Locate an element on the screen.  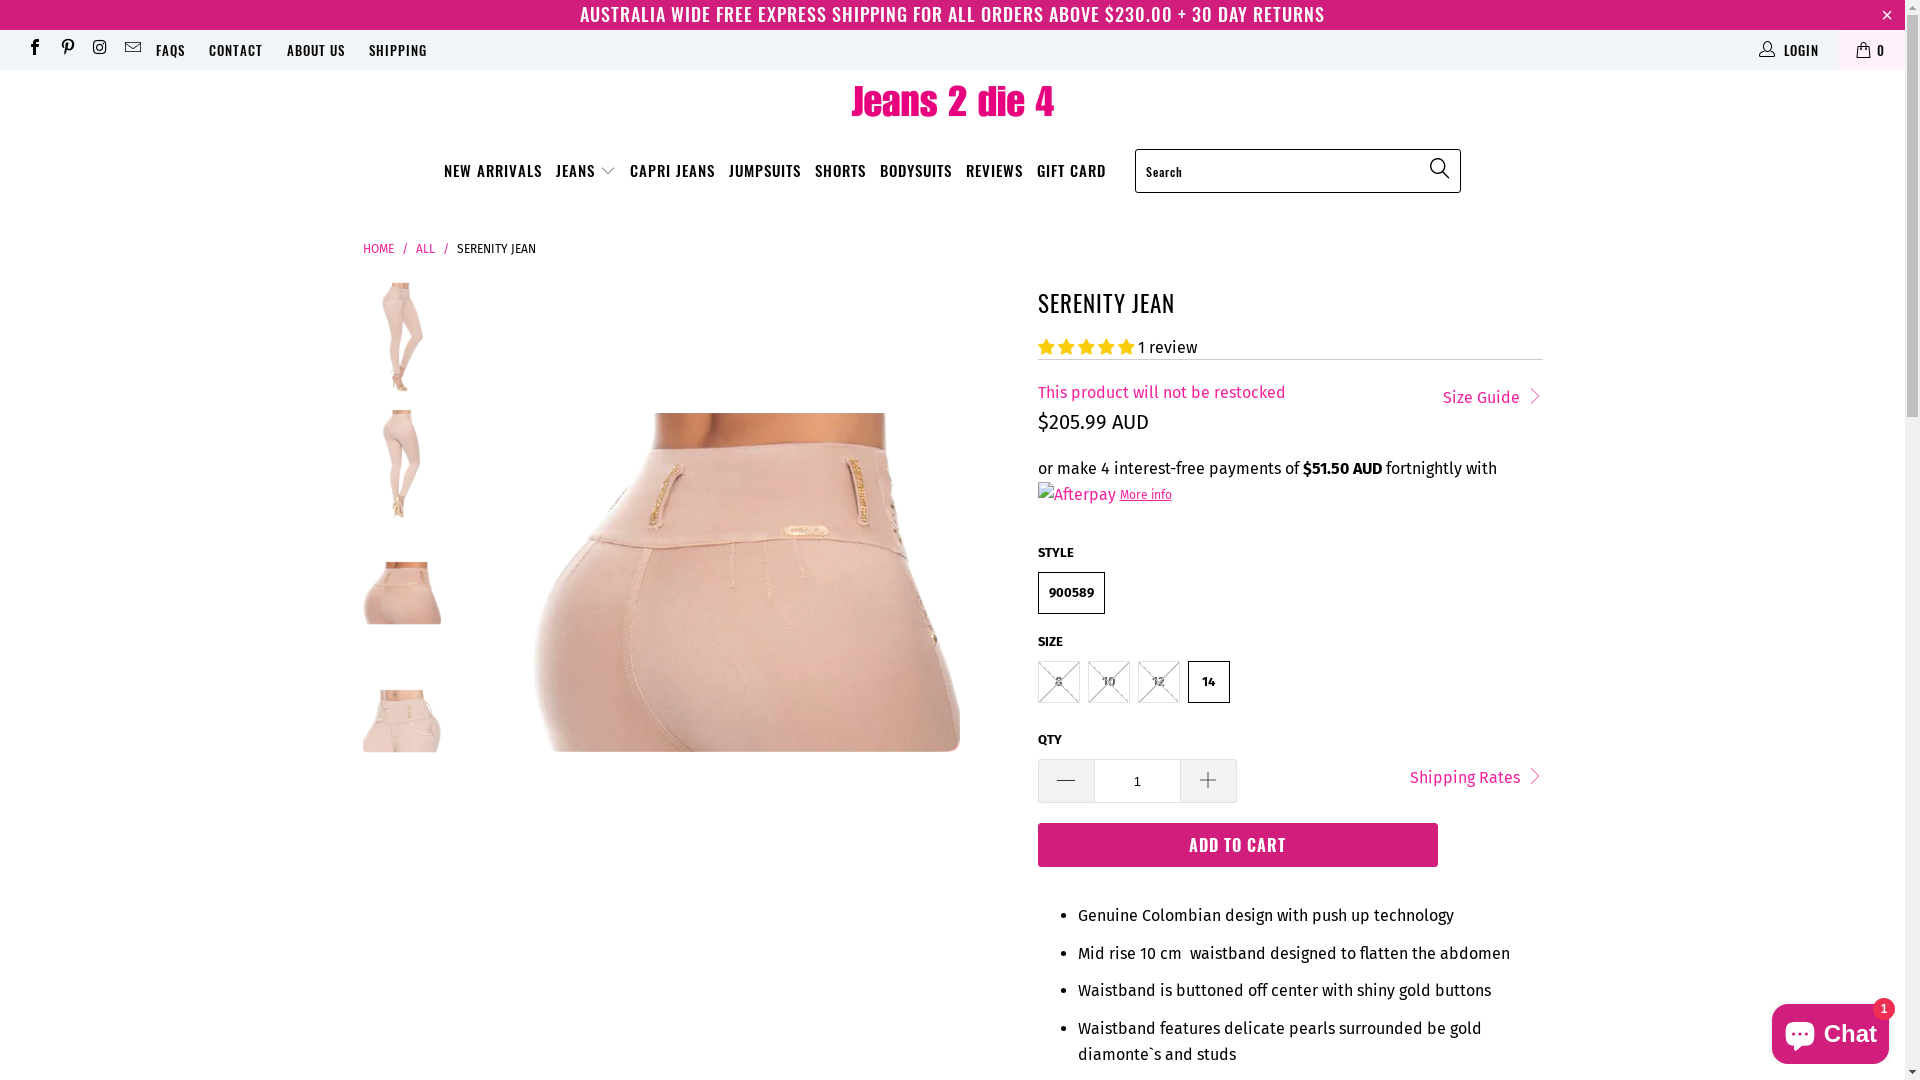
ADD TO CART is located at coordinates (1238, 845).